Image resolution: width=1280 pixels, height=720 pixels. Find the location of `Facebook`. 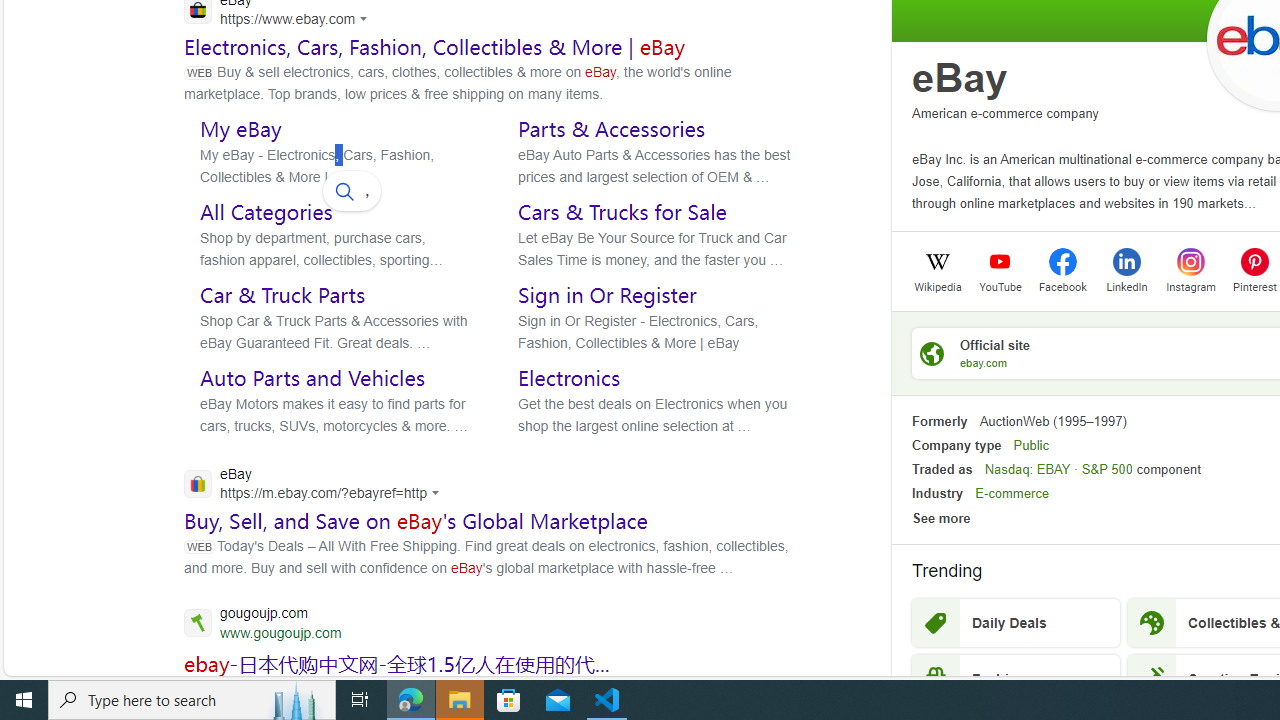

Facebook is located at coordinates (1062, 285).